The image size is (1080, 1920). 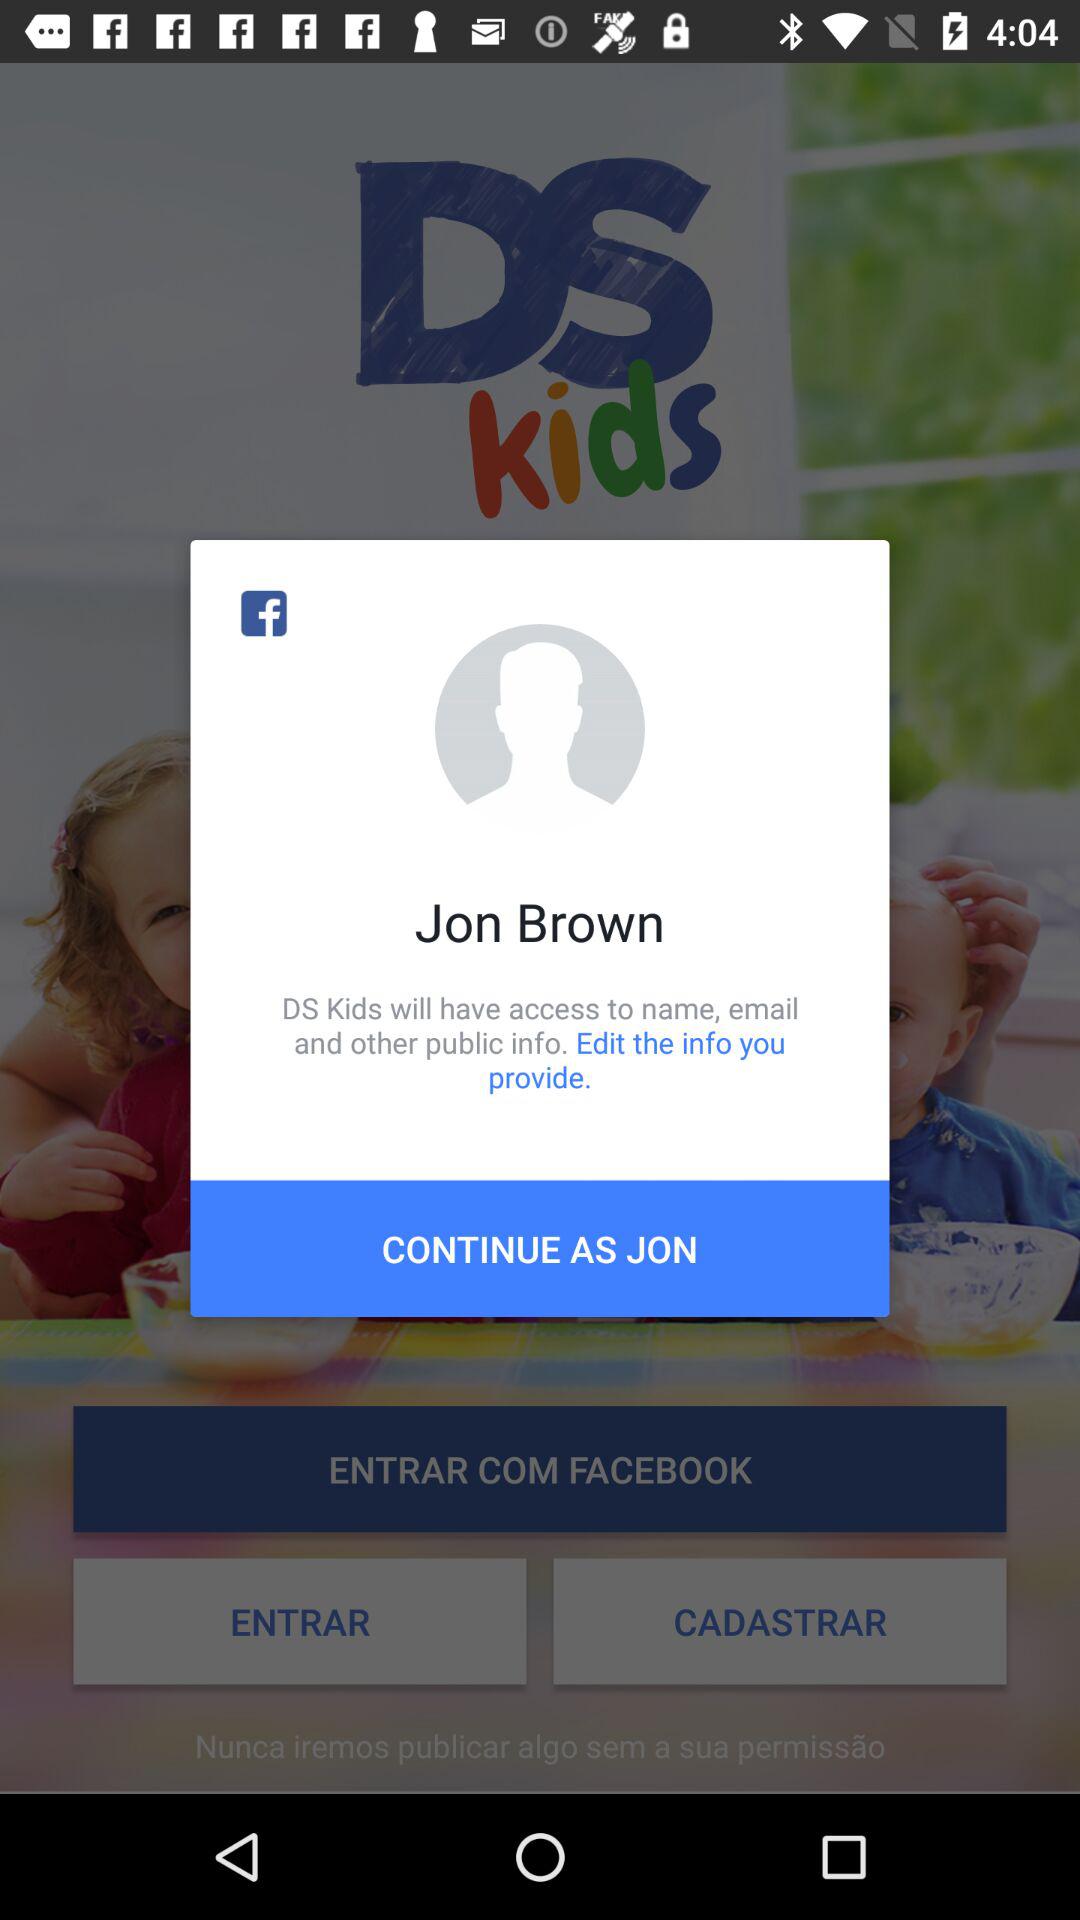 I want to click on launch the item above continue as jon, so click(x=540, y=1042).